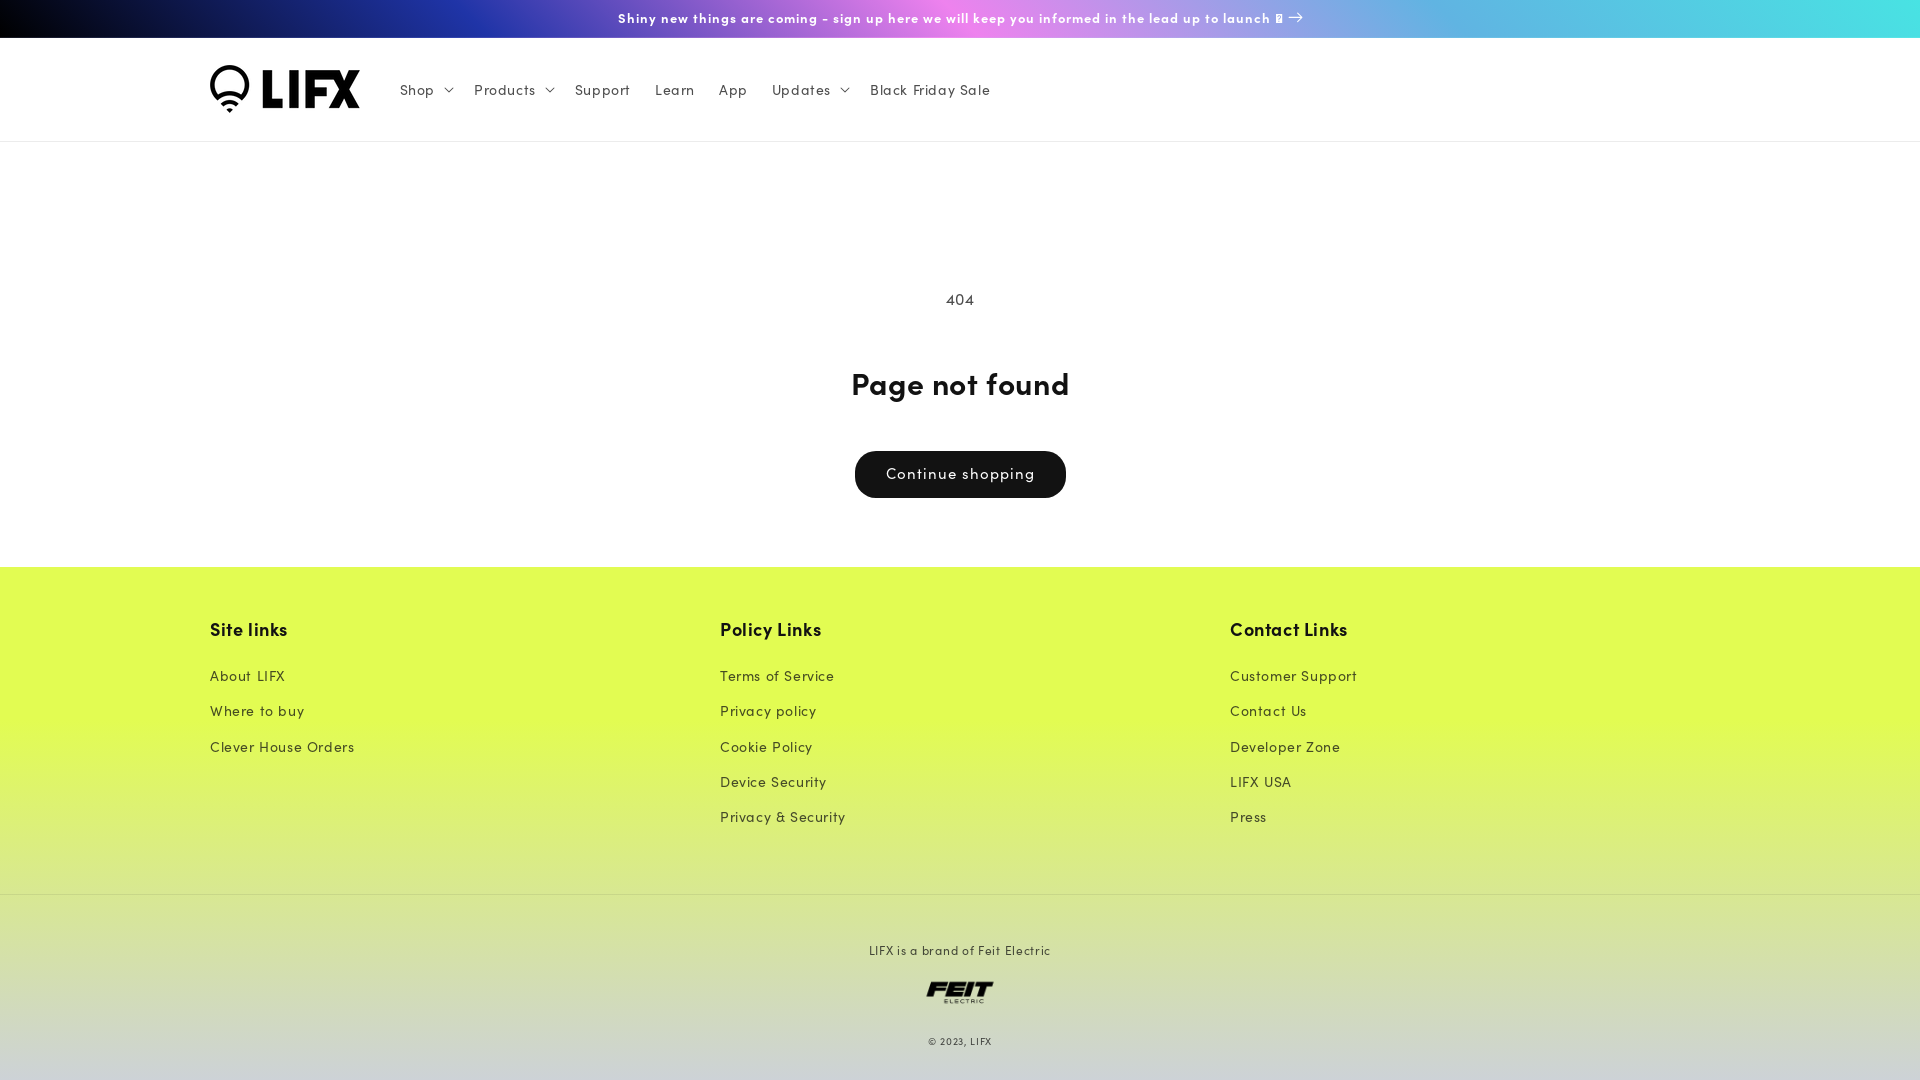 The height and width of the screenshot is (1080, 1920). Describe the element at coordinates (282, 746) in the screenshot. I see `Clever House Orders` at that location.